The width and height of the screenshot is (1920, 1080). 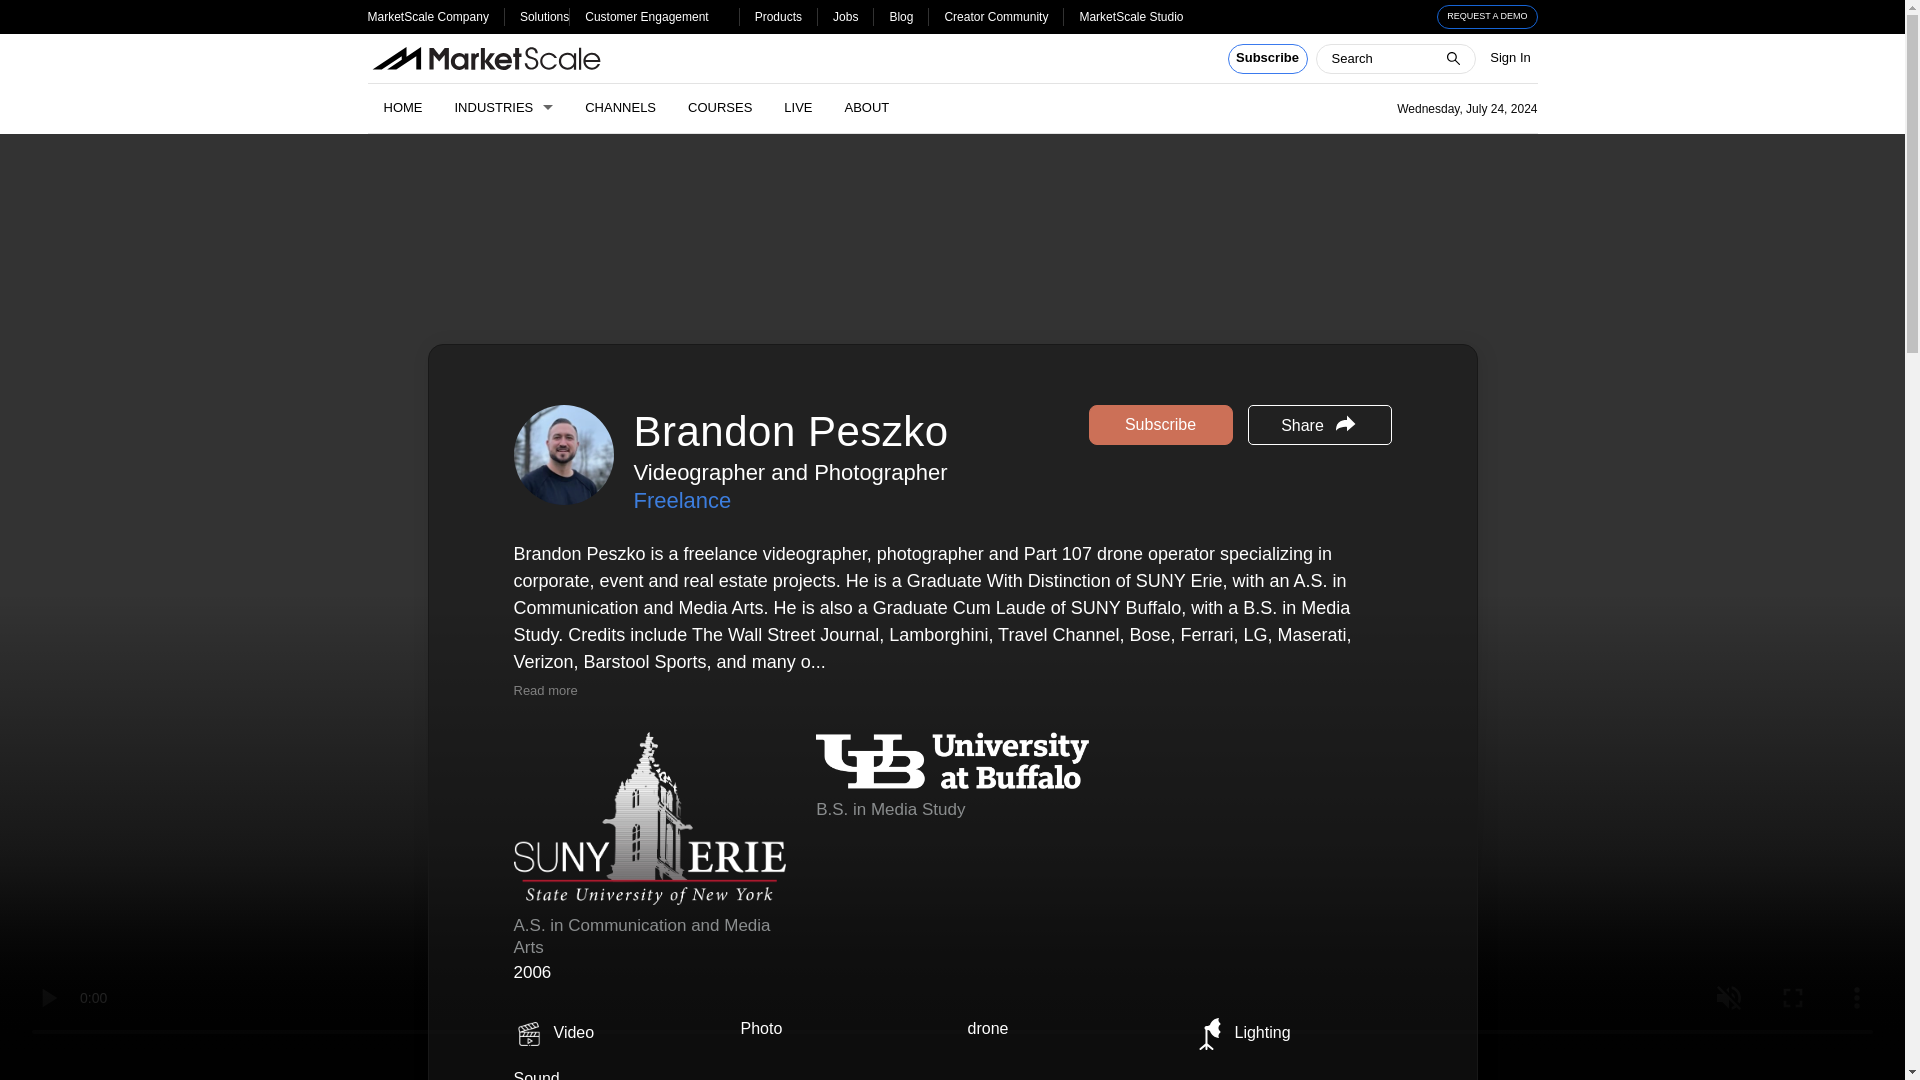 What do you see at coordinates (1268, 59) in the screenshot?
I see `Subscribe` at bounding box center [1268, 59].